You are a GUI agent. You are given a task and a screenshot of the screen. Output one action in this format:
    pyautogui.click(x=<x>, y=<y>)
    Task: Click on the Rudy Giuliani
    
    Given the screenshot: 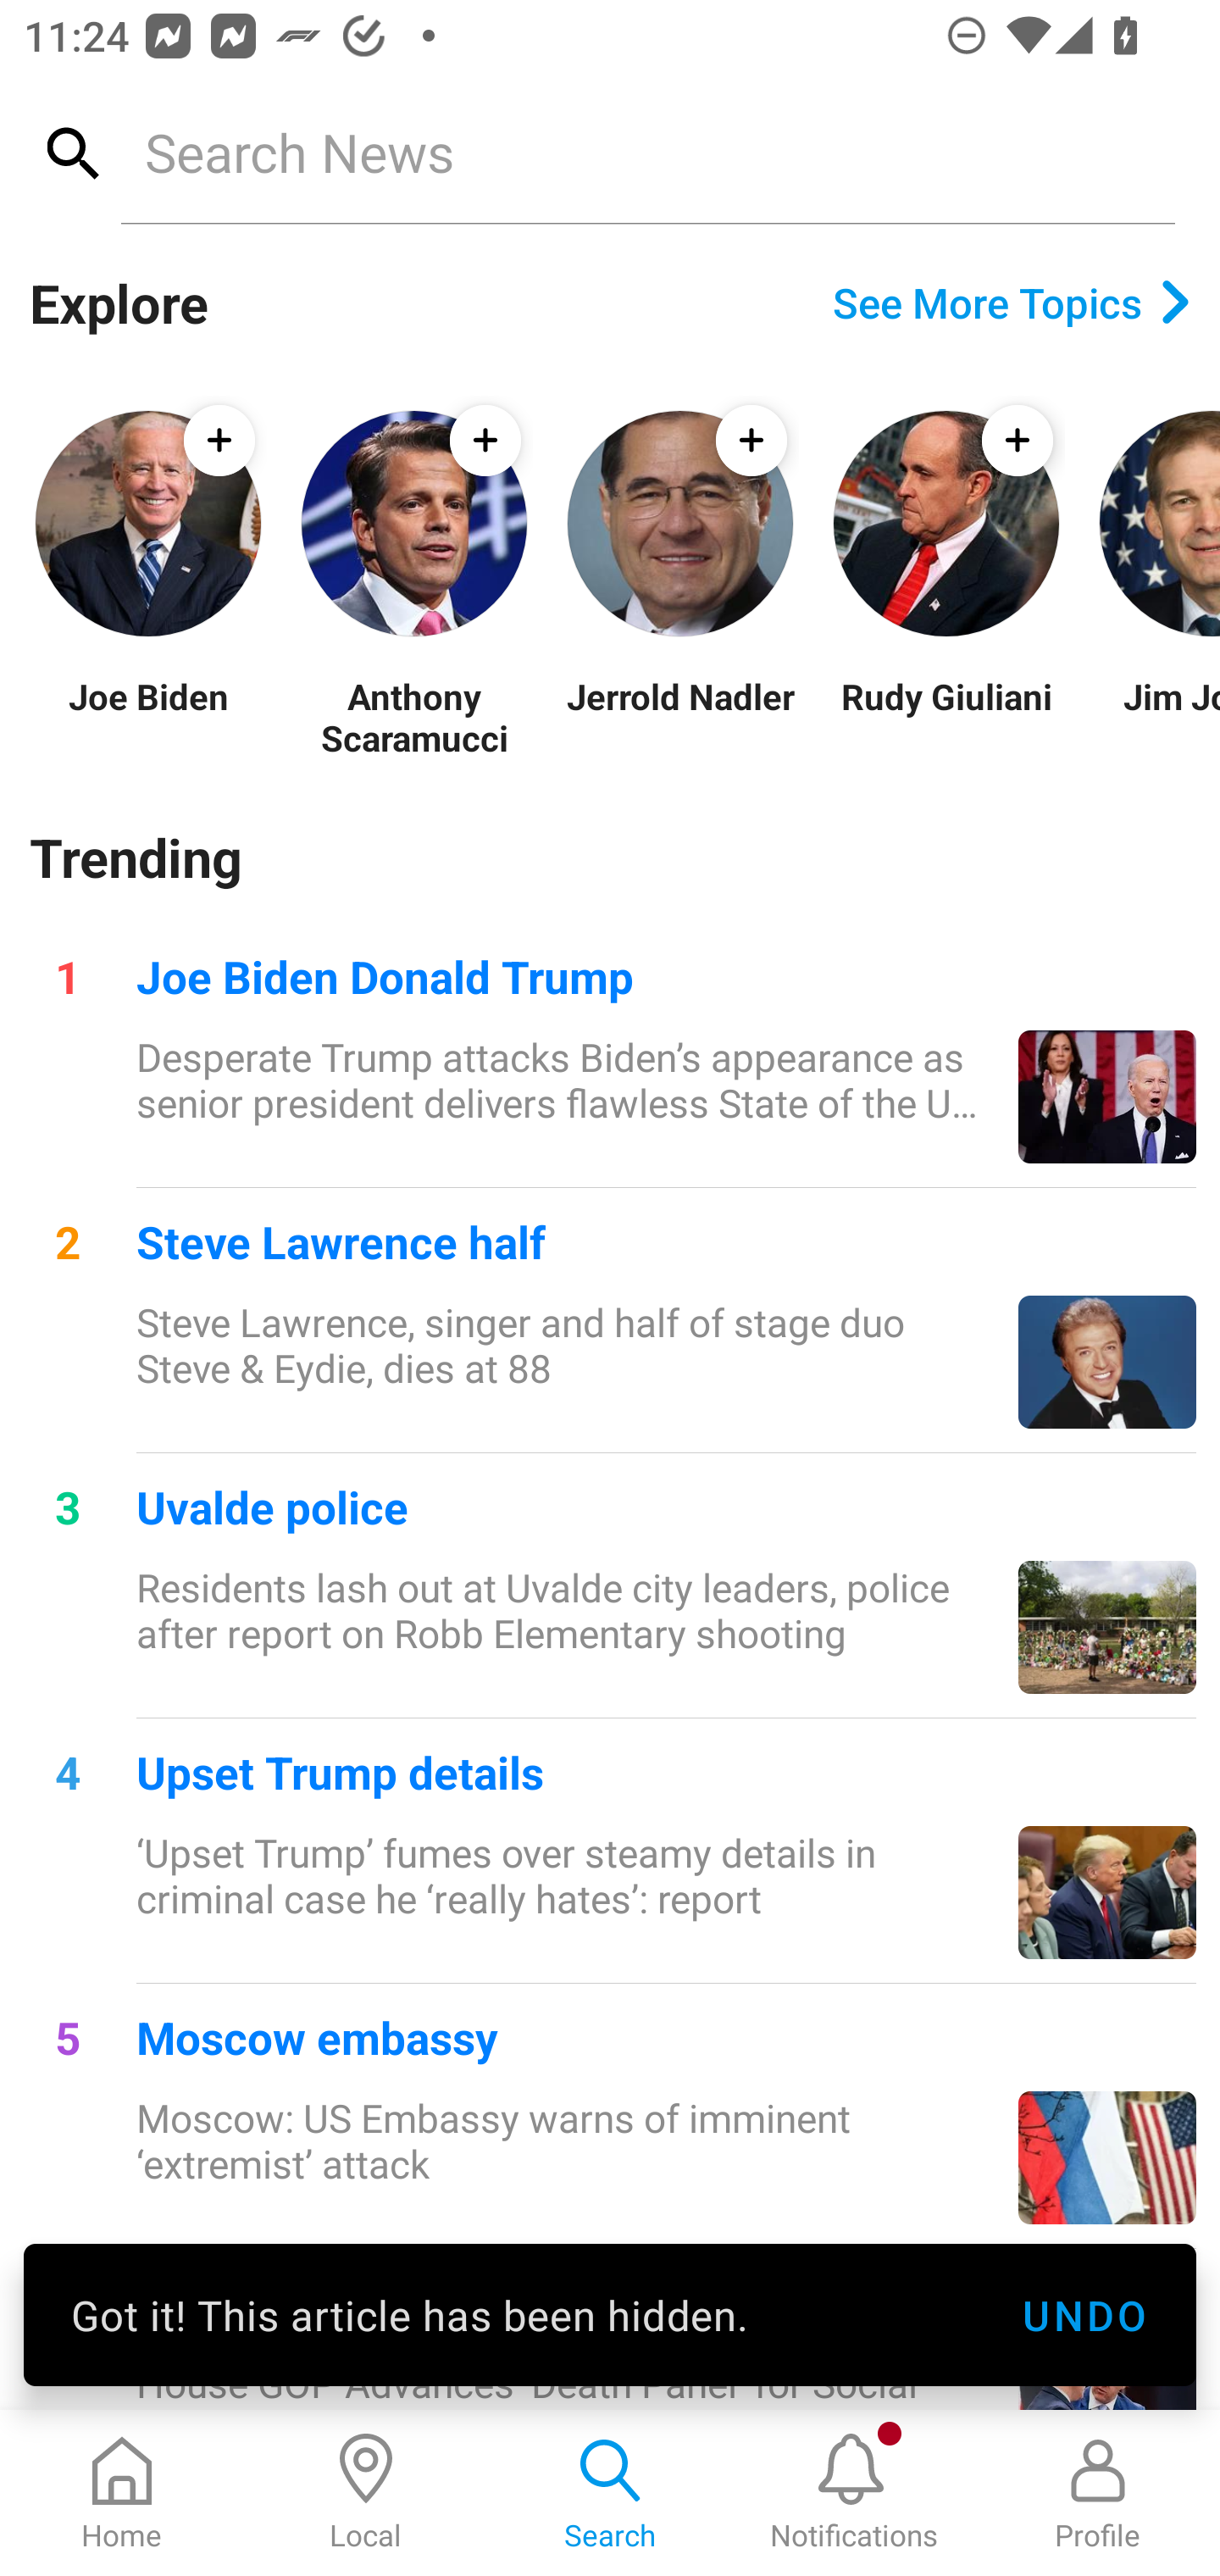 What is the action you would take?
    pyautogui.click(x=945, y=717)
    